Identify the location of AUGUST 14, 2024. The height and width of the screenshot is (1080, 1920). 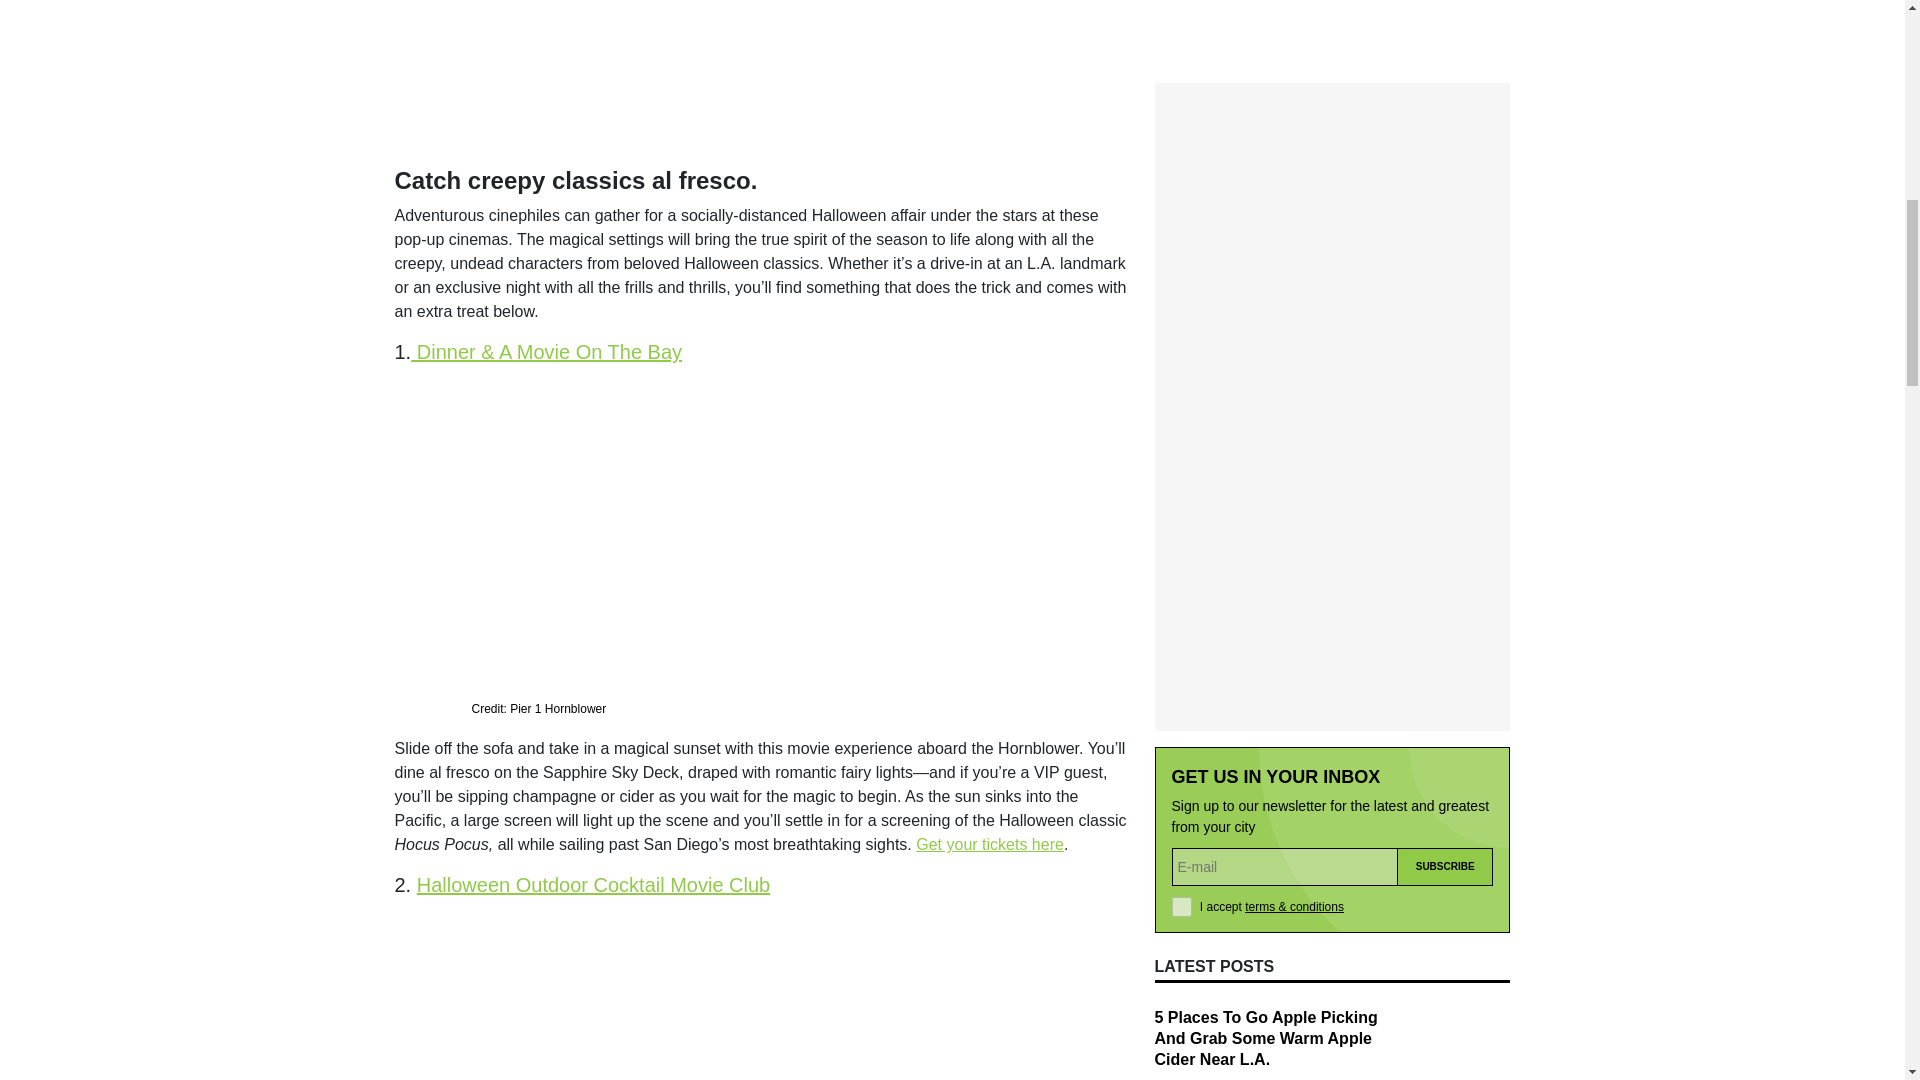
(1204, 800).